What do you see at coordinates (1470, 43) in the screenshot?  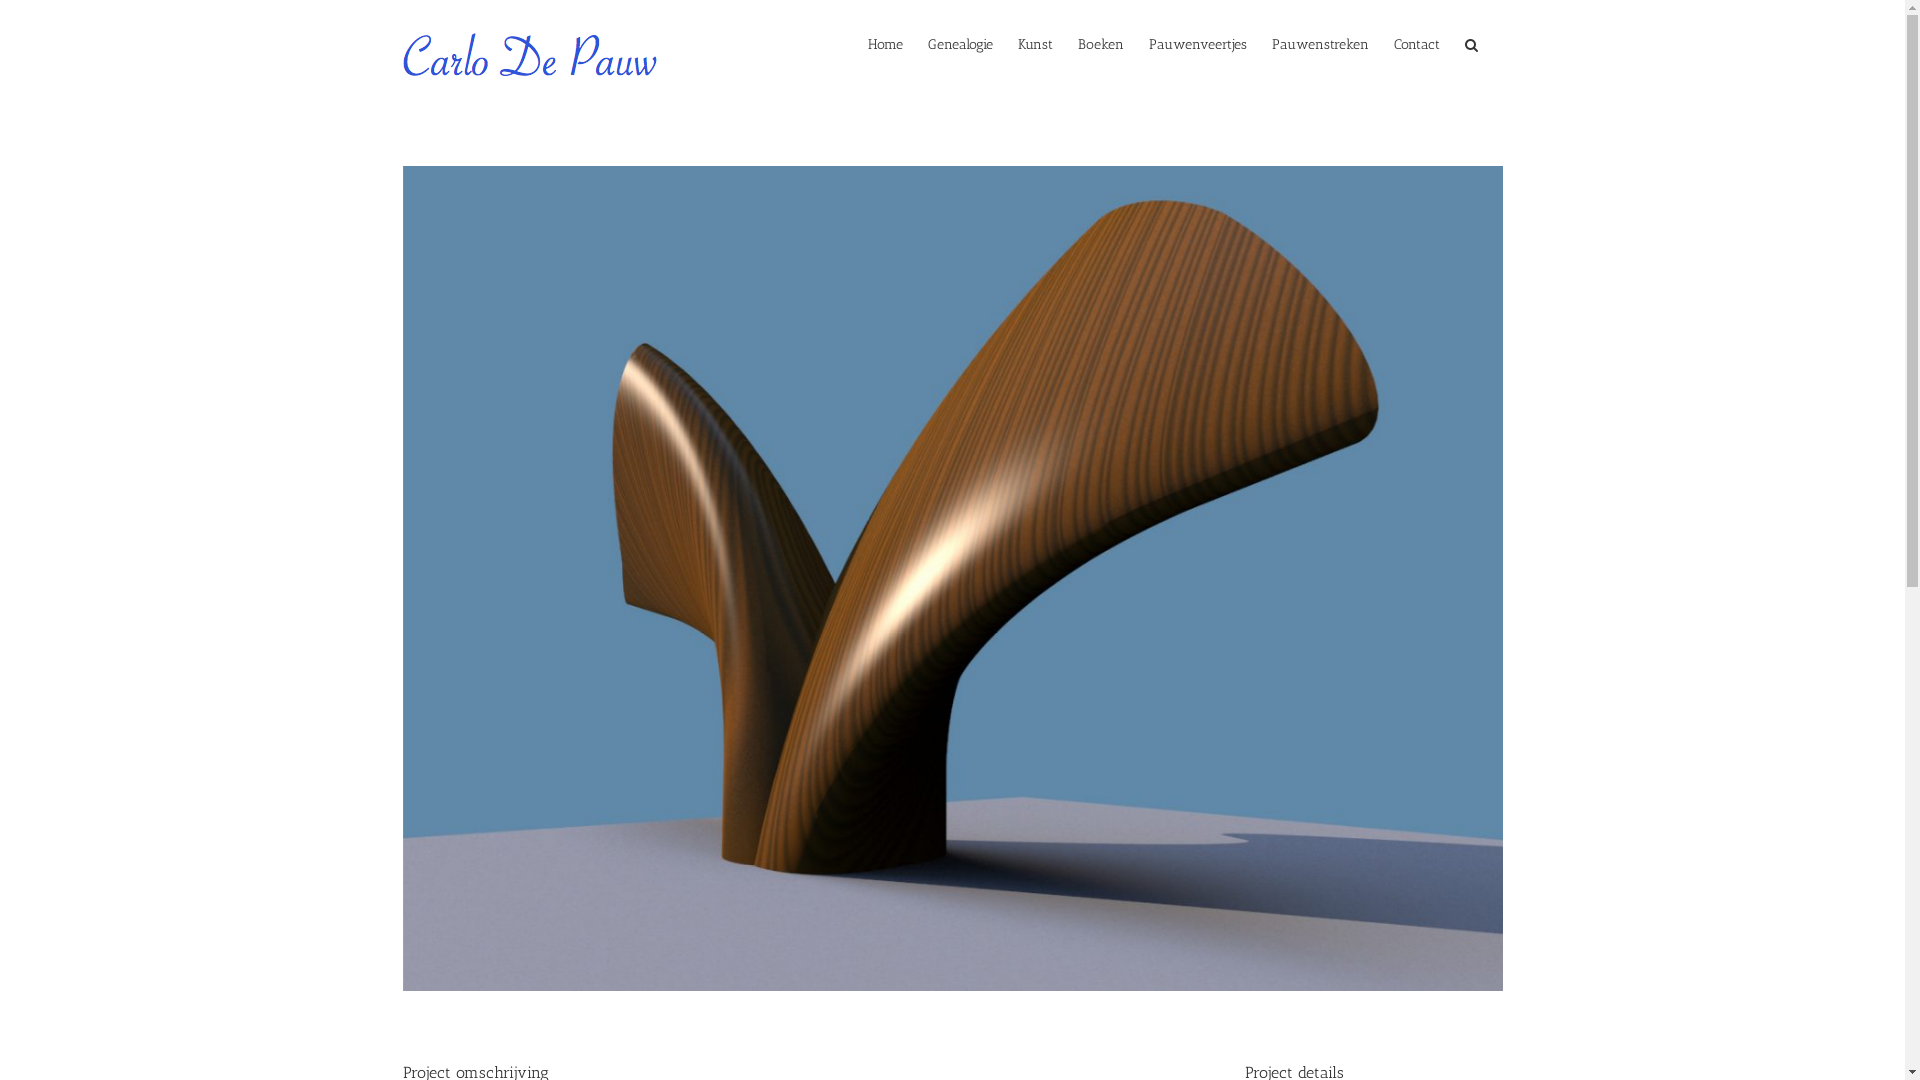 I see `Zoeken` at bounding box center [1470, 43].